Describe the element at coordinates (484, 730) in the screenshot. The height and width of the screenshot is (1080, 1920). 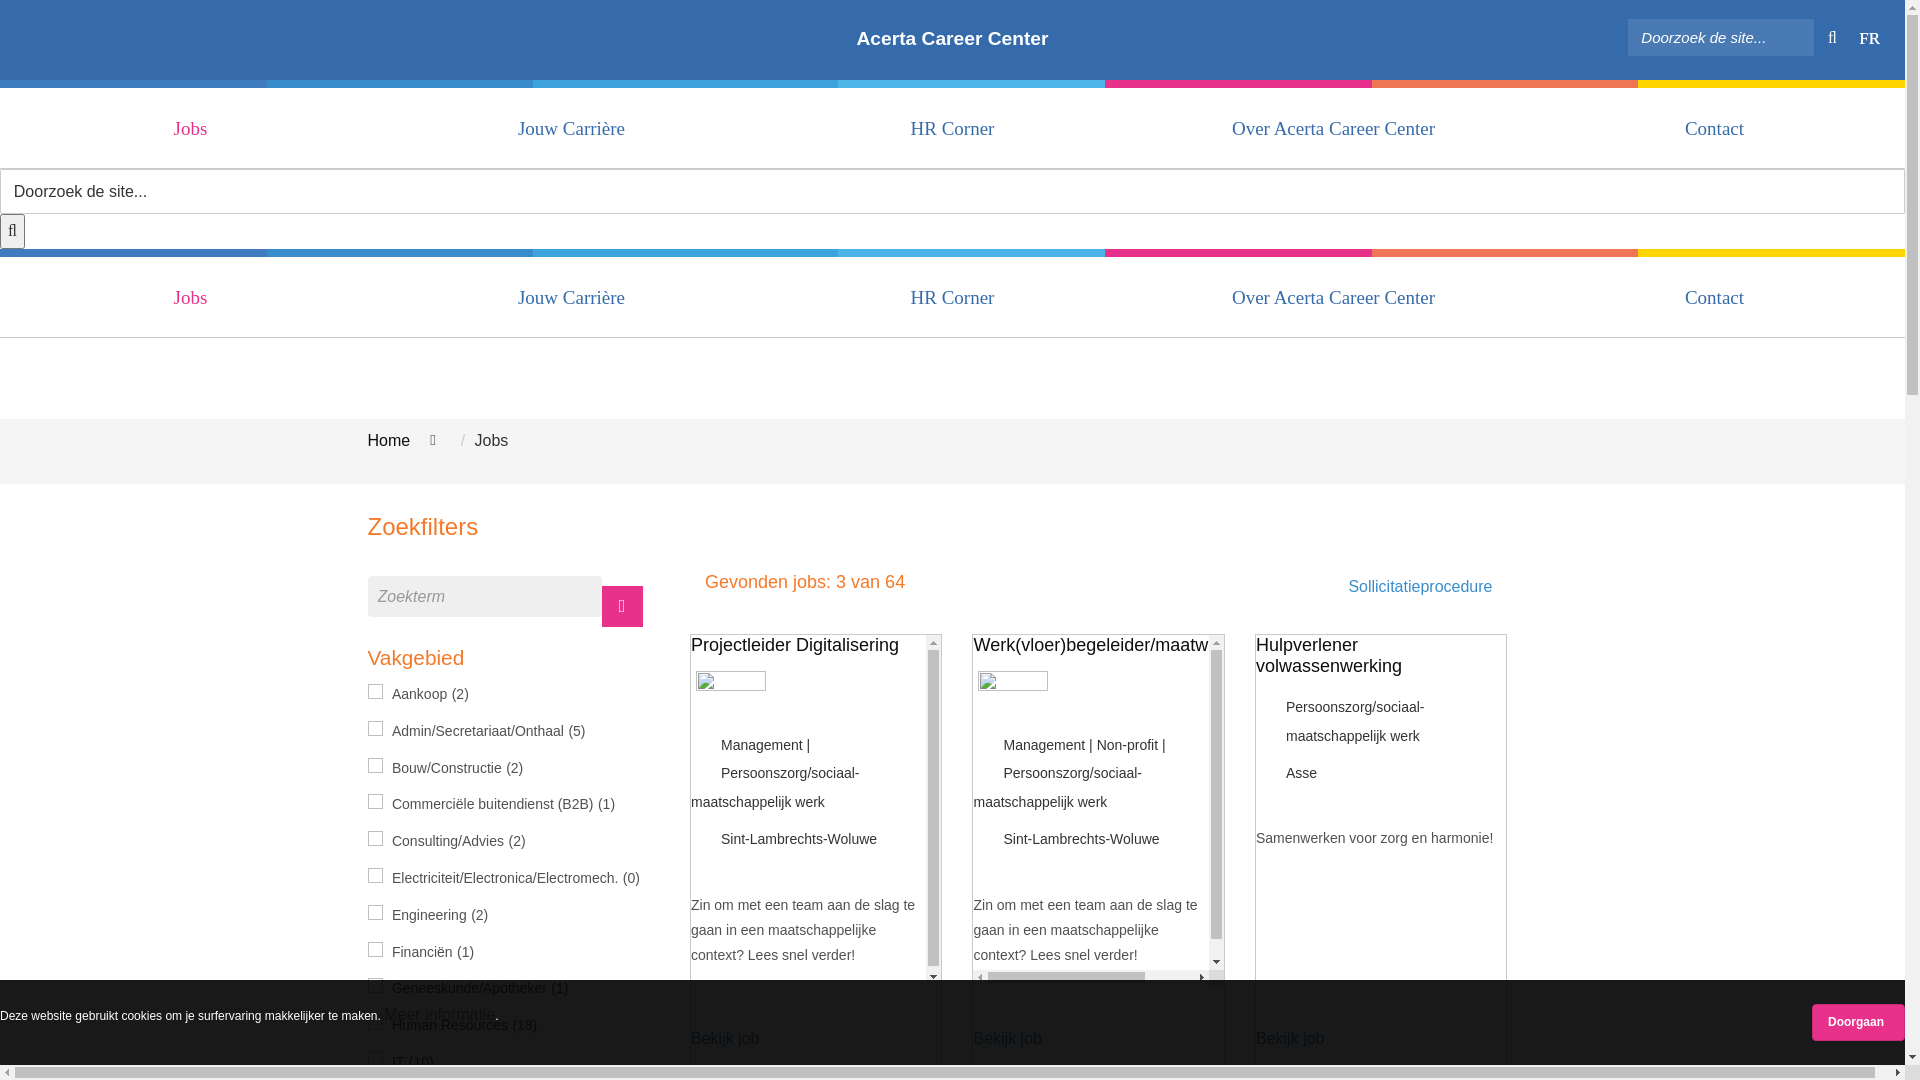
I see `Admin/Secretariaat/Onthaal (5)` at that location.